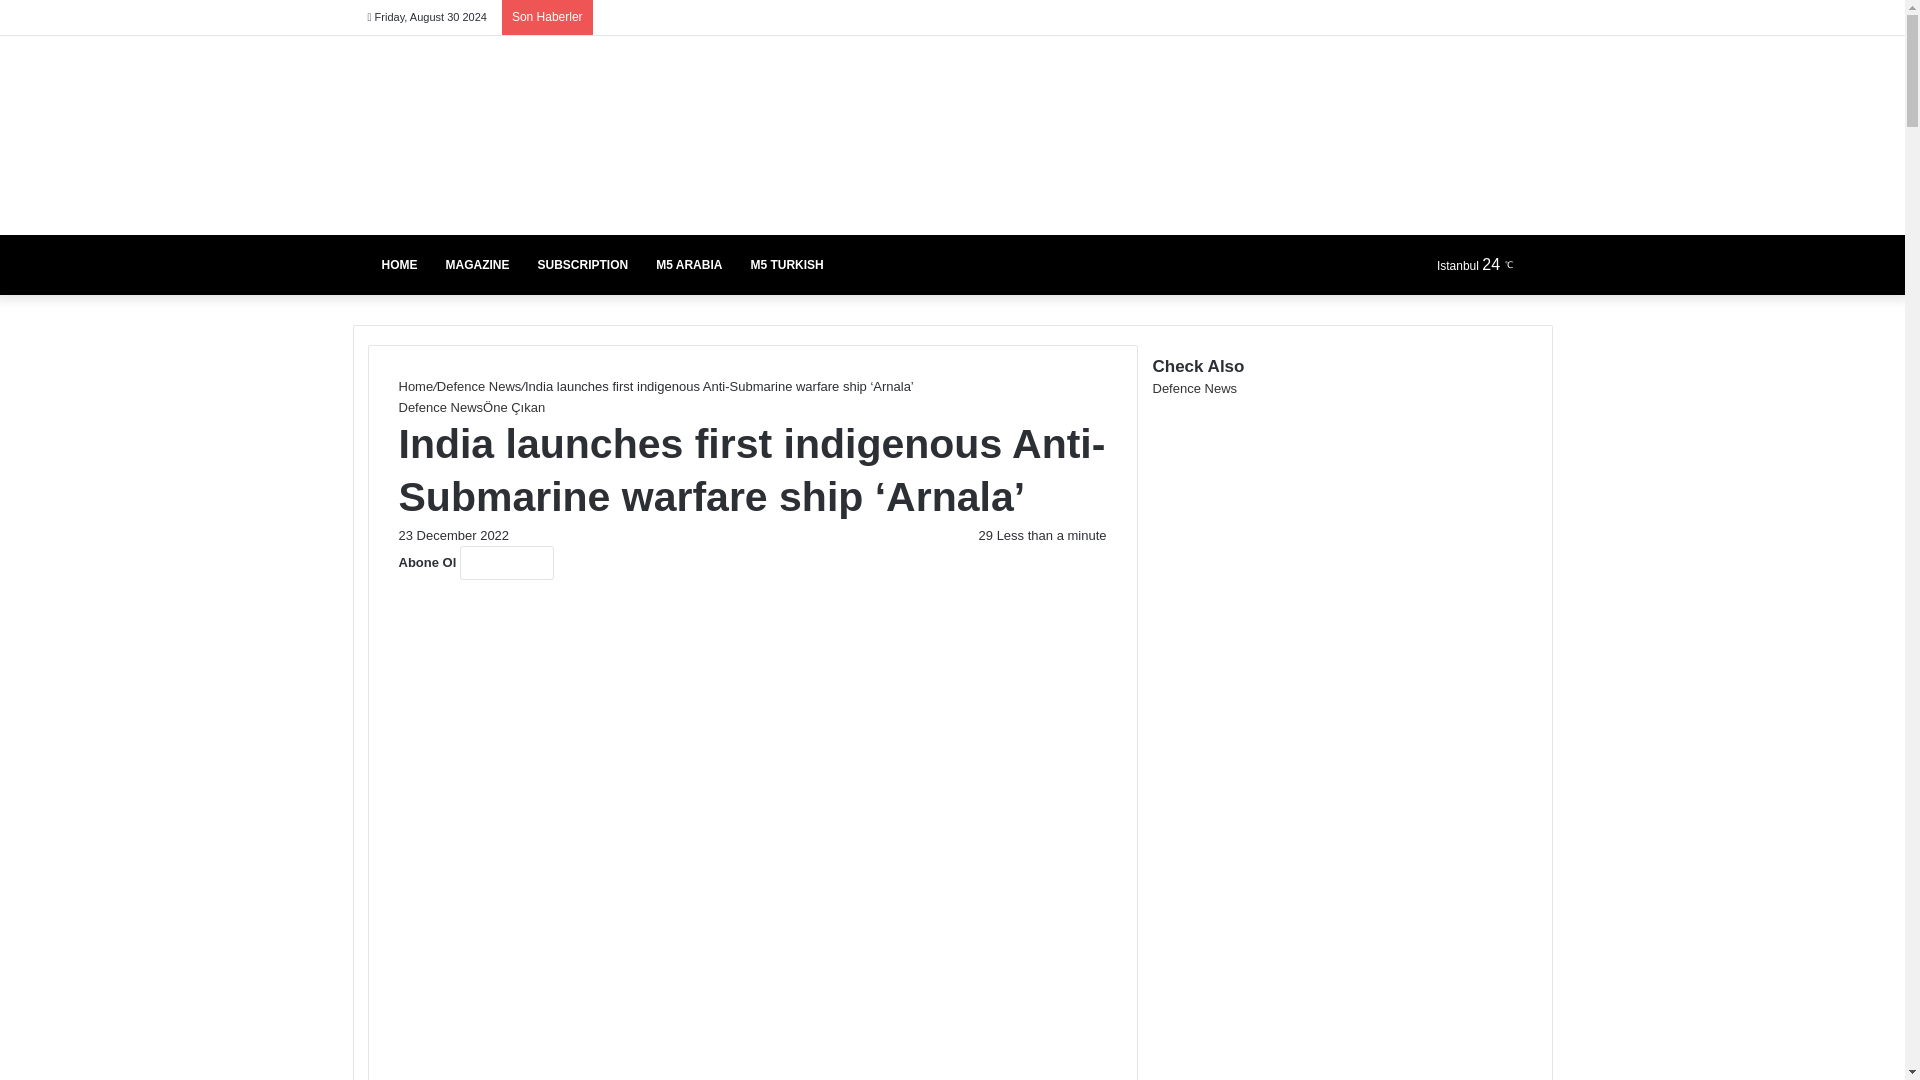 The image size is (1920, 1080). Describe the element at coordinates (786, 264) in the screenshot. I see `M5 TURKISH` at that location.